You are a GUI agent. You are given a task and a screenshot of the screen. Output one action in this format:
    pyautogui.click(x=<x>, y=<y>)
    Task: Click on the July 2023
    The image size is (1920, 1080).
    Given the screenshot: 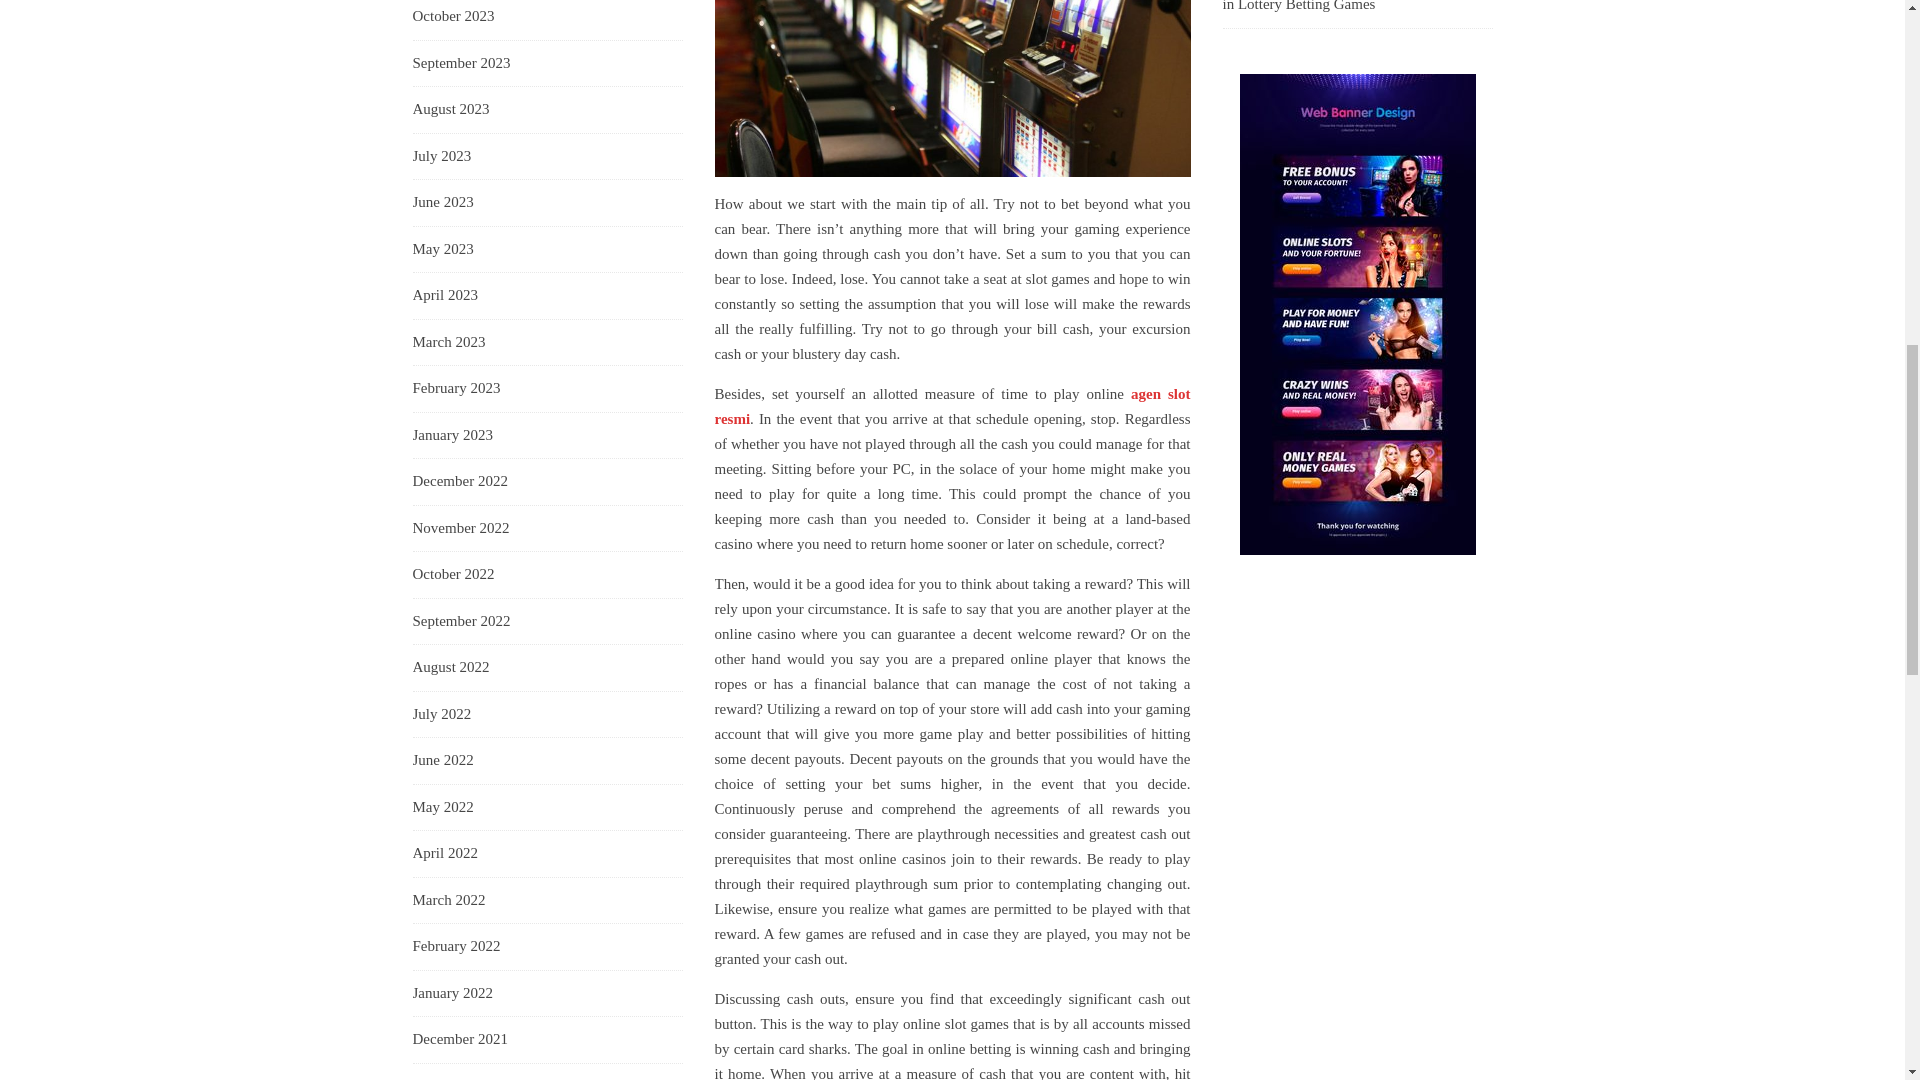 What is the action you would take?
    pyautogui.click(x=441, y=156)
    